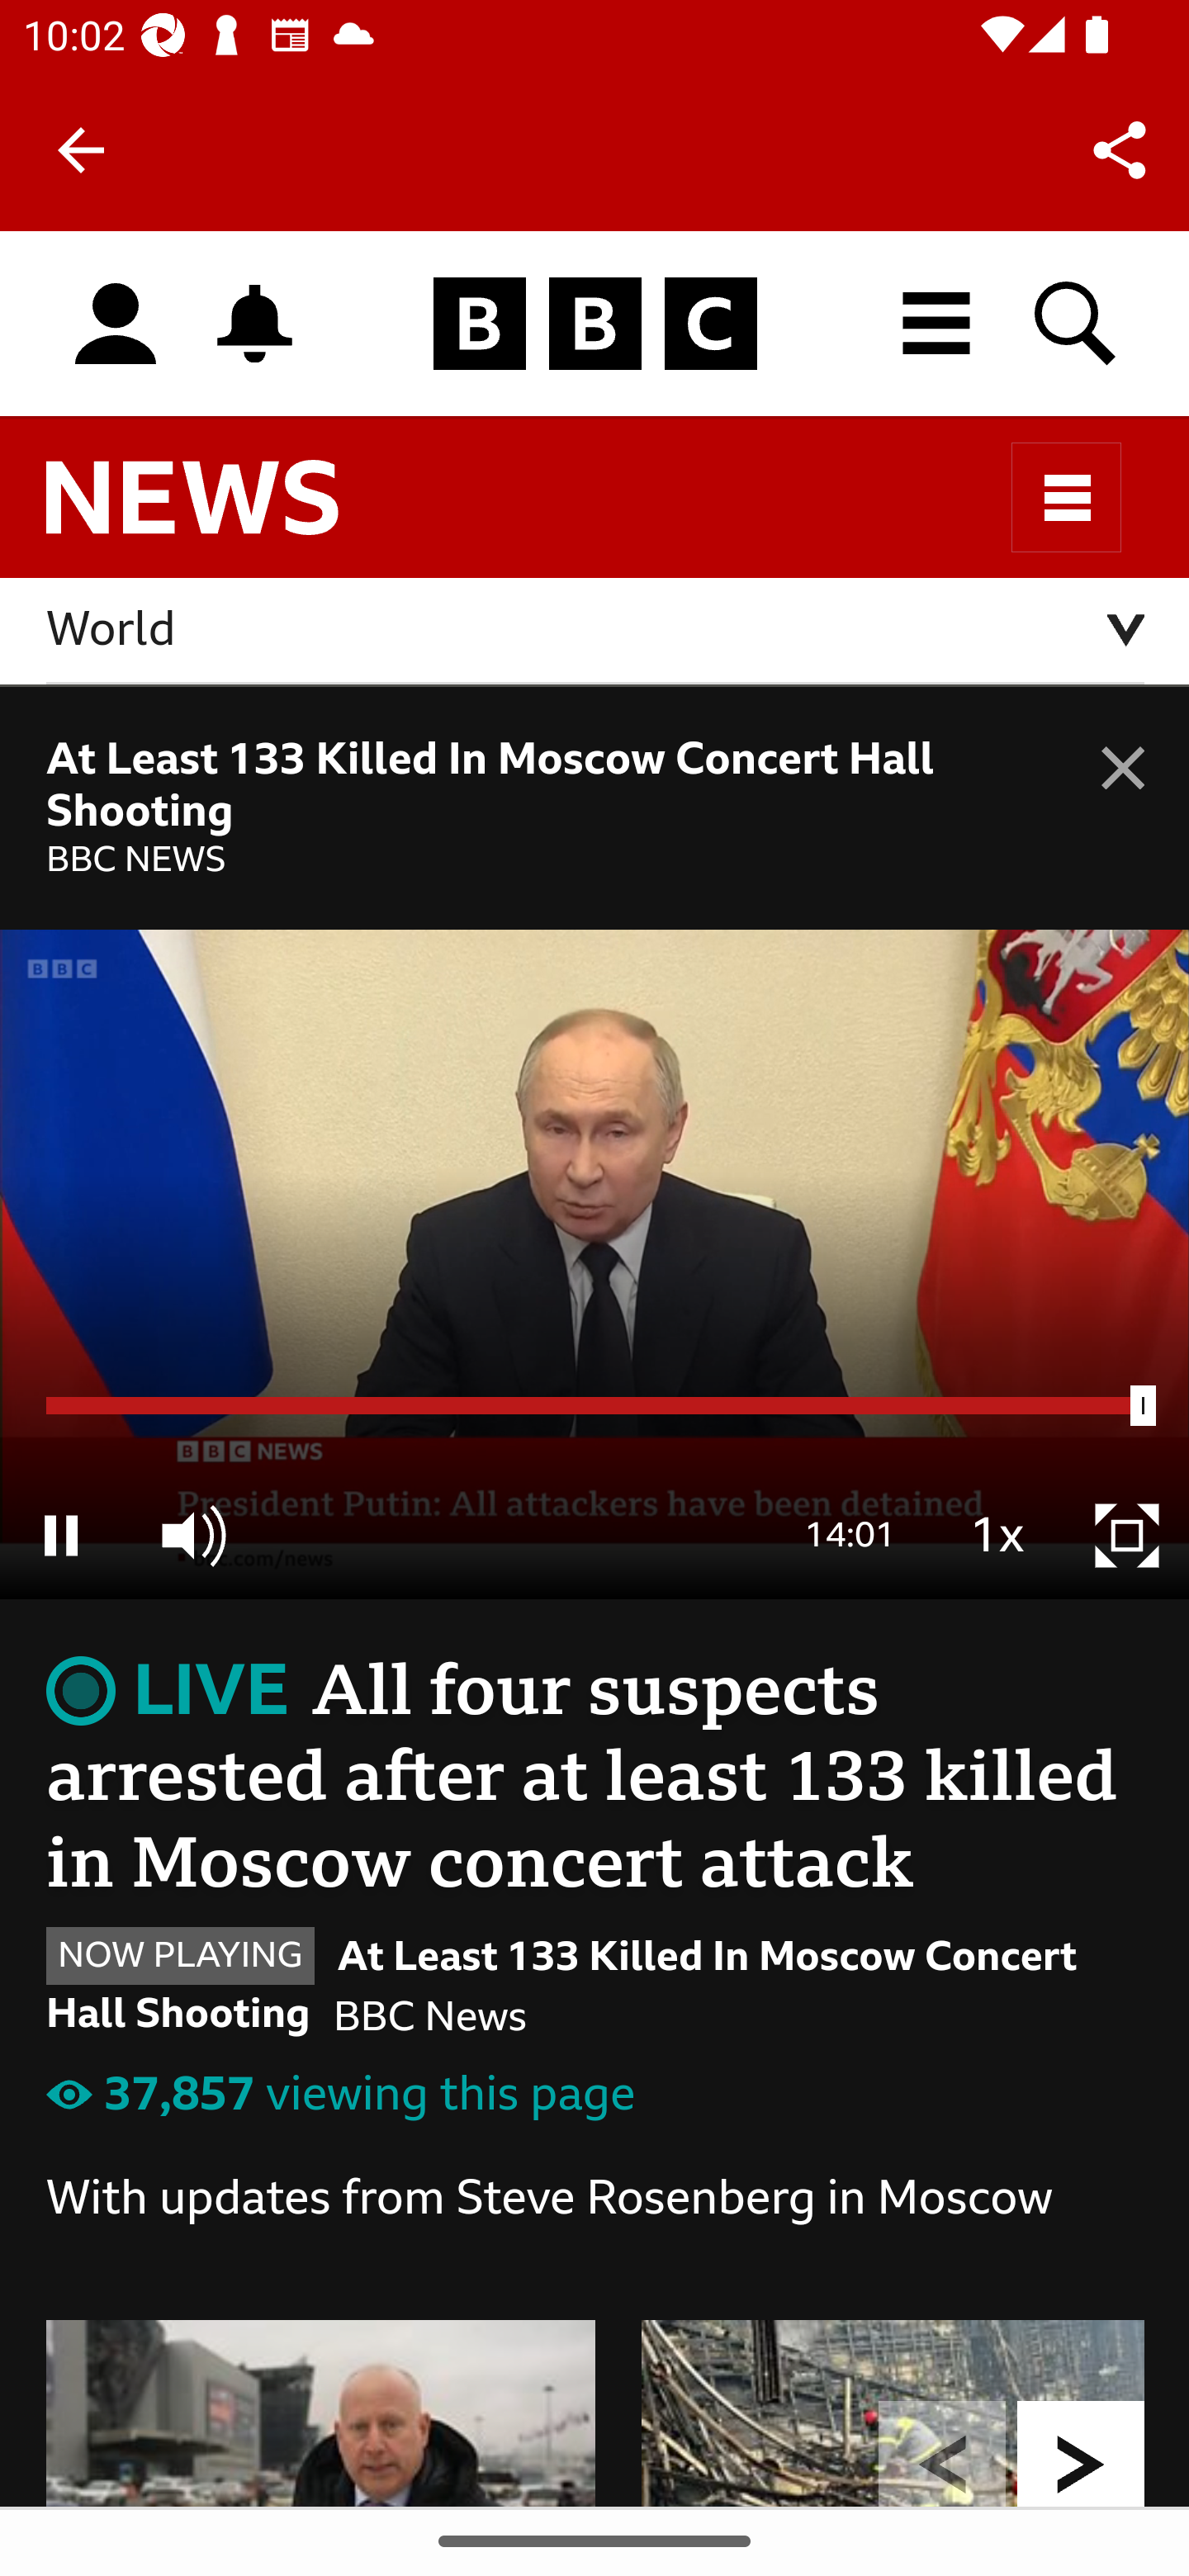 The height and width of the screenshot is (2576, 1189). I want to click on Close player, so click(1123, 1437).